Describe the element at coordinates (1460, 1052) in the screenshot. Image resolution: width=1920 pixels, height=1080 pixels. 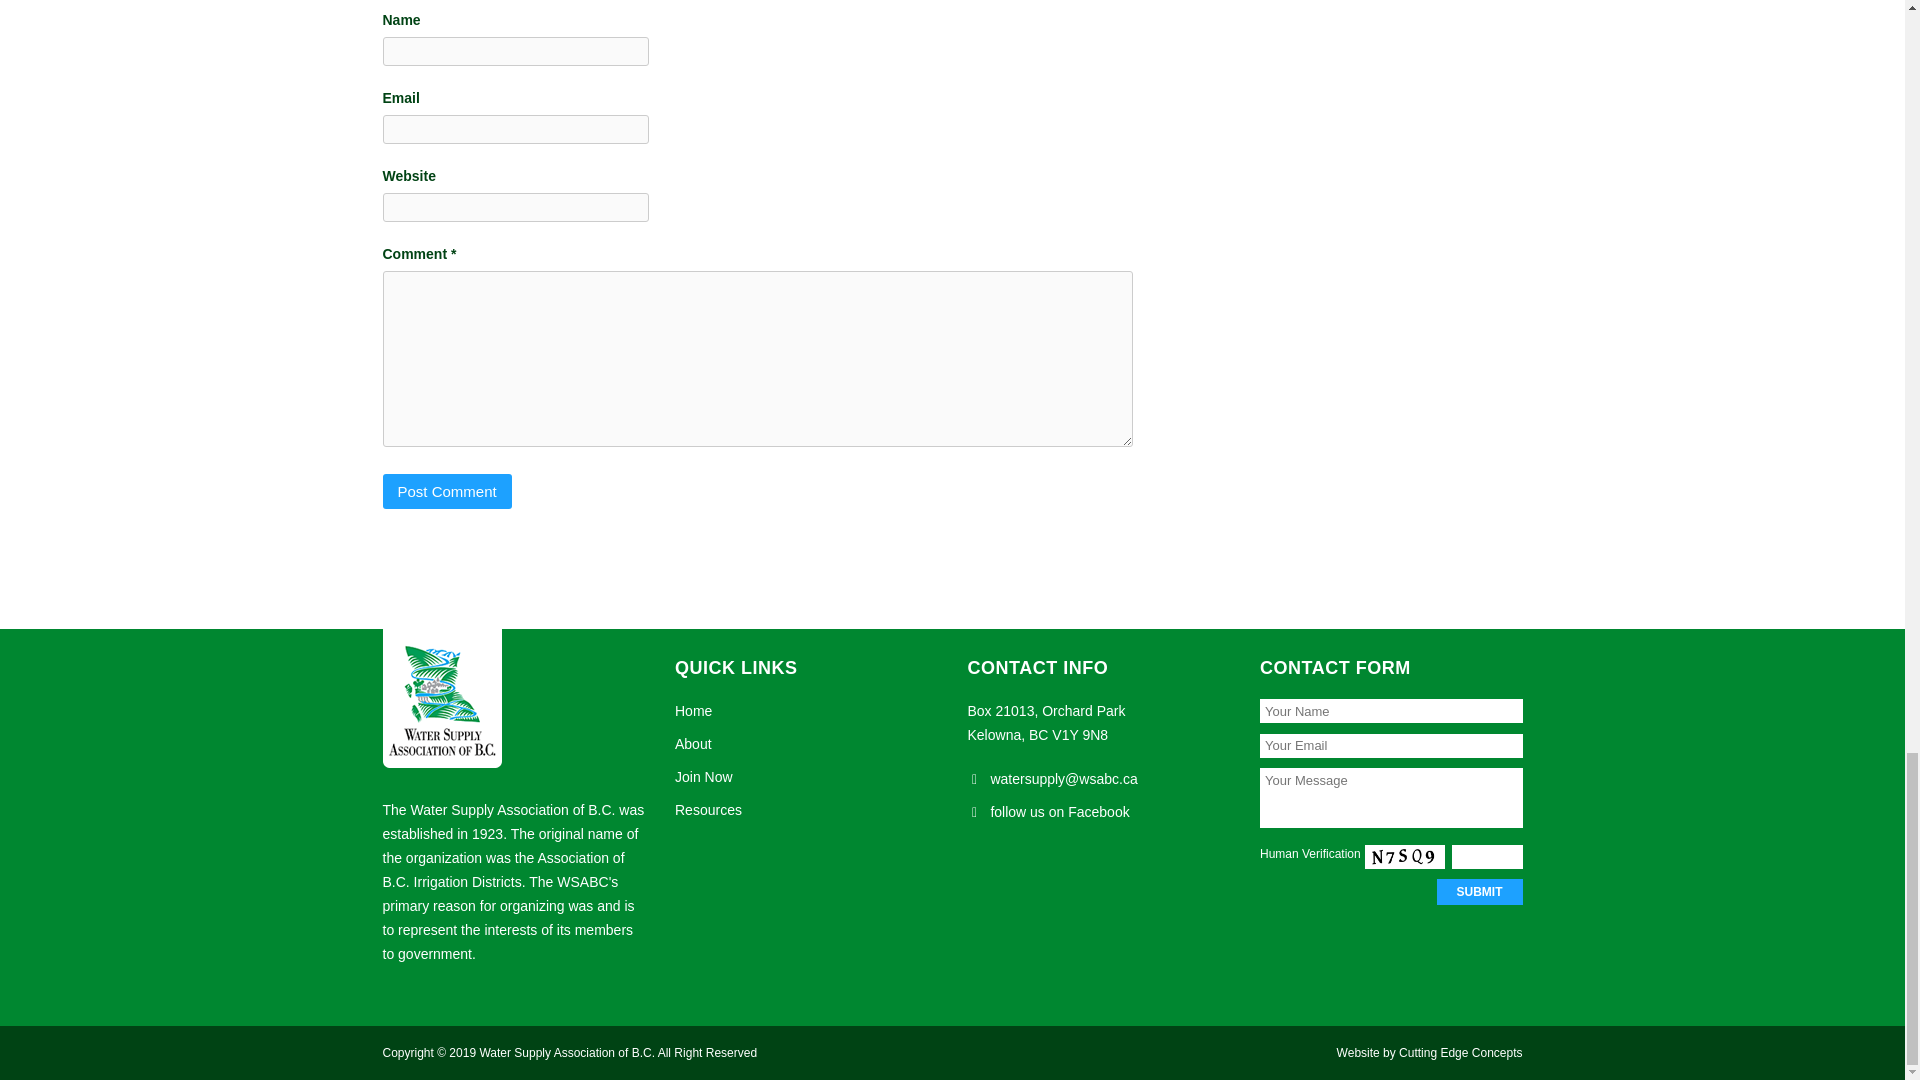
I see `Cutting Edge Concepts` at that location.